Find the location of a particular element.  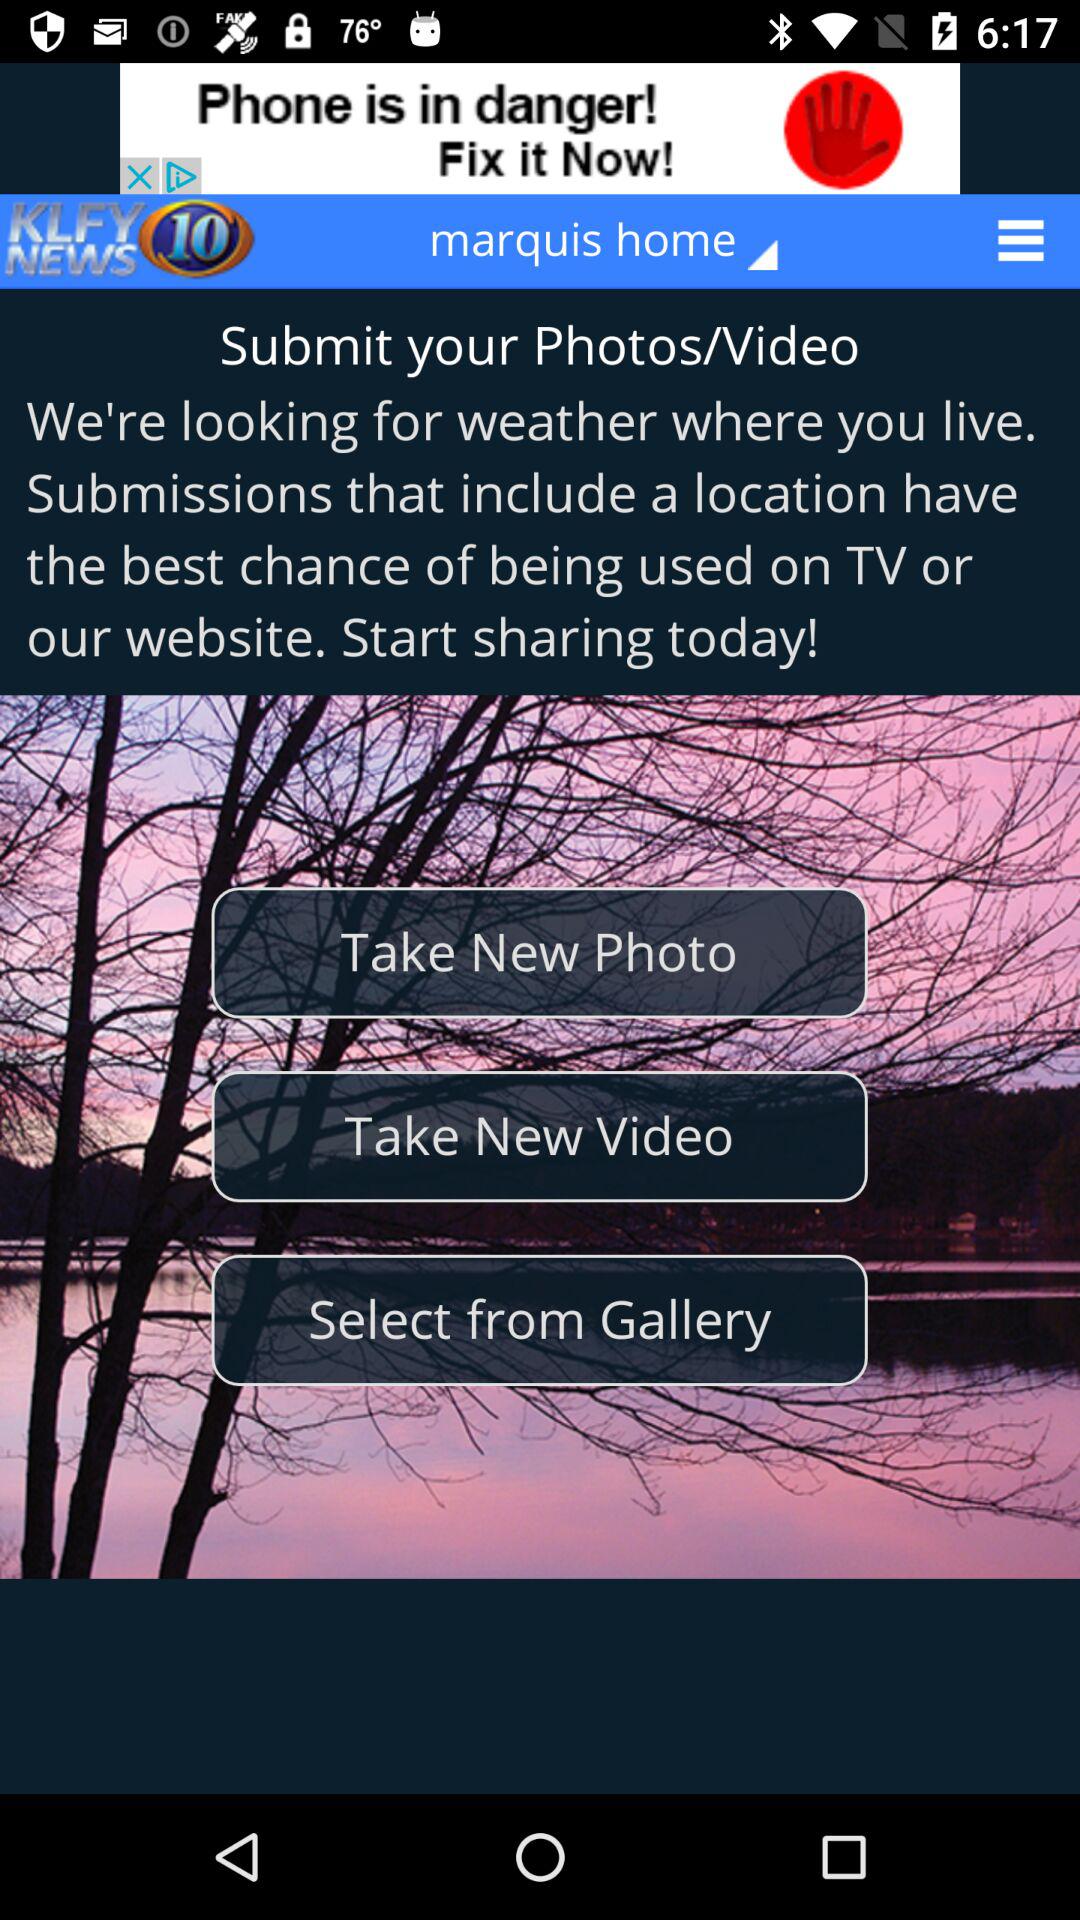

launch item next to the marquis home item is located at coordinates (131, 240).